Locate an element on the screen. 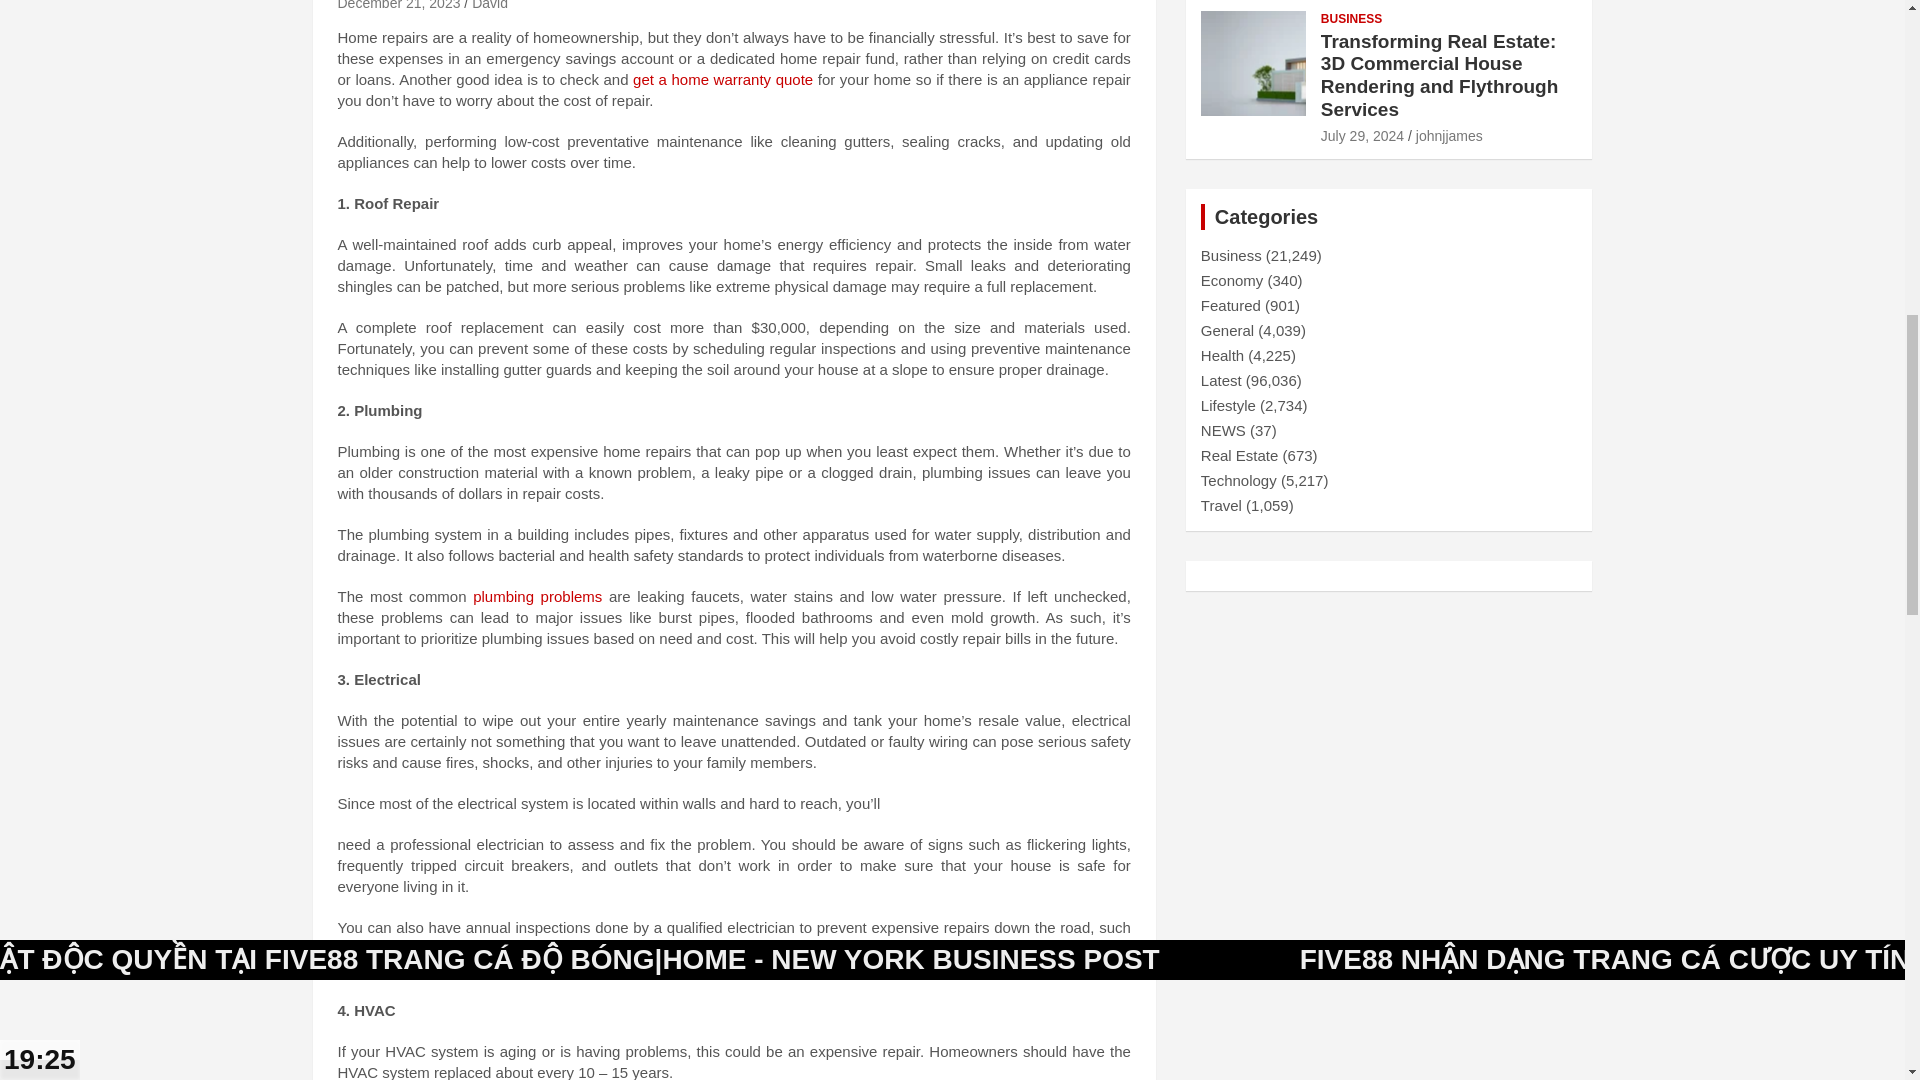 The image size is (1920, 1080). David is located at coordinates (490, 5).